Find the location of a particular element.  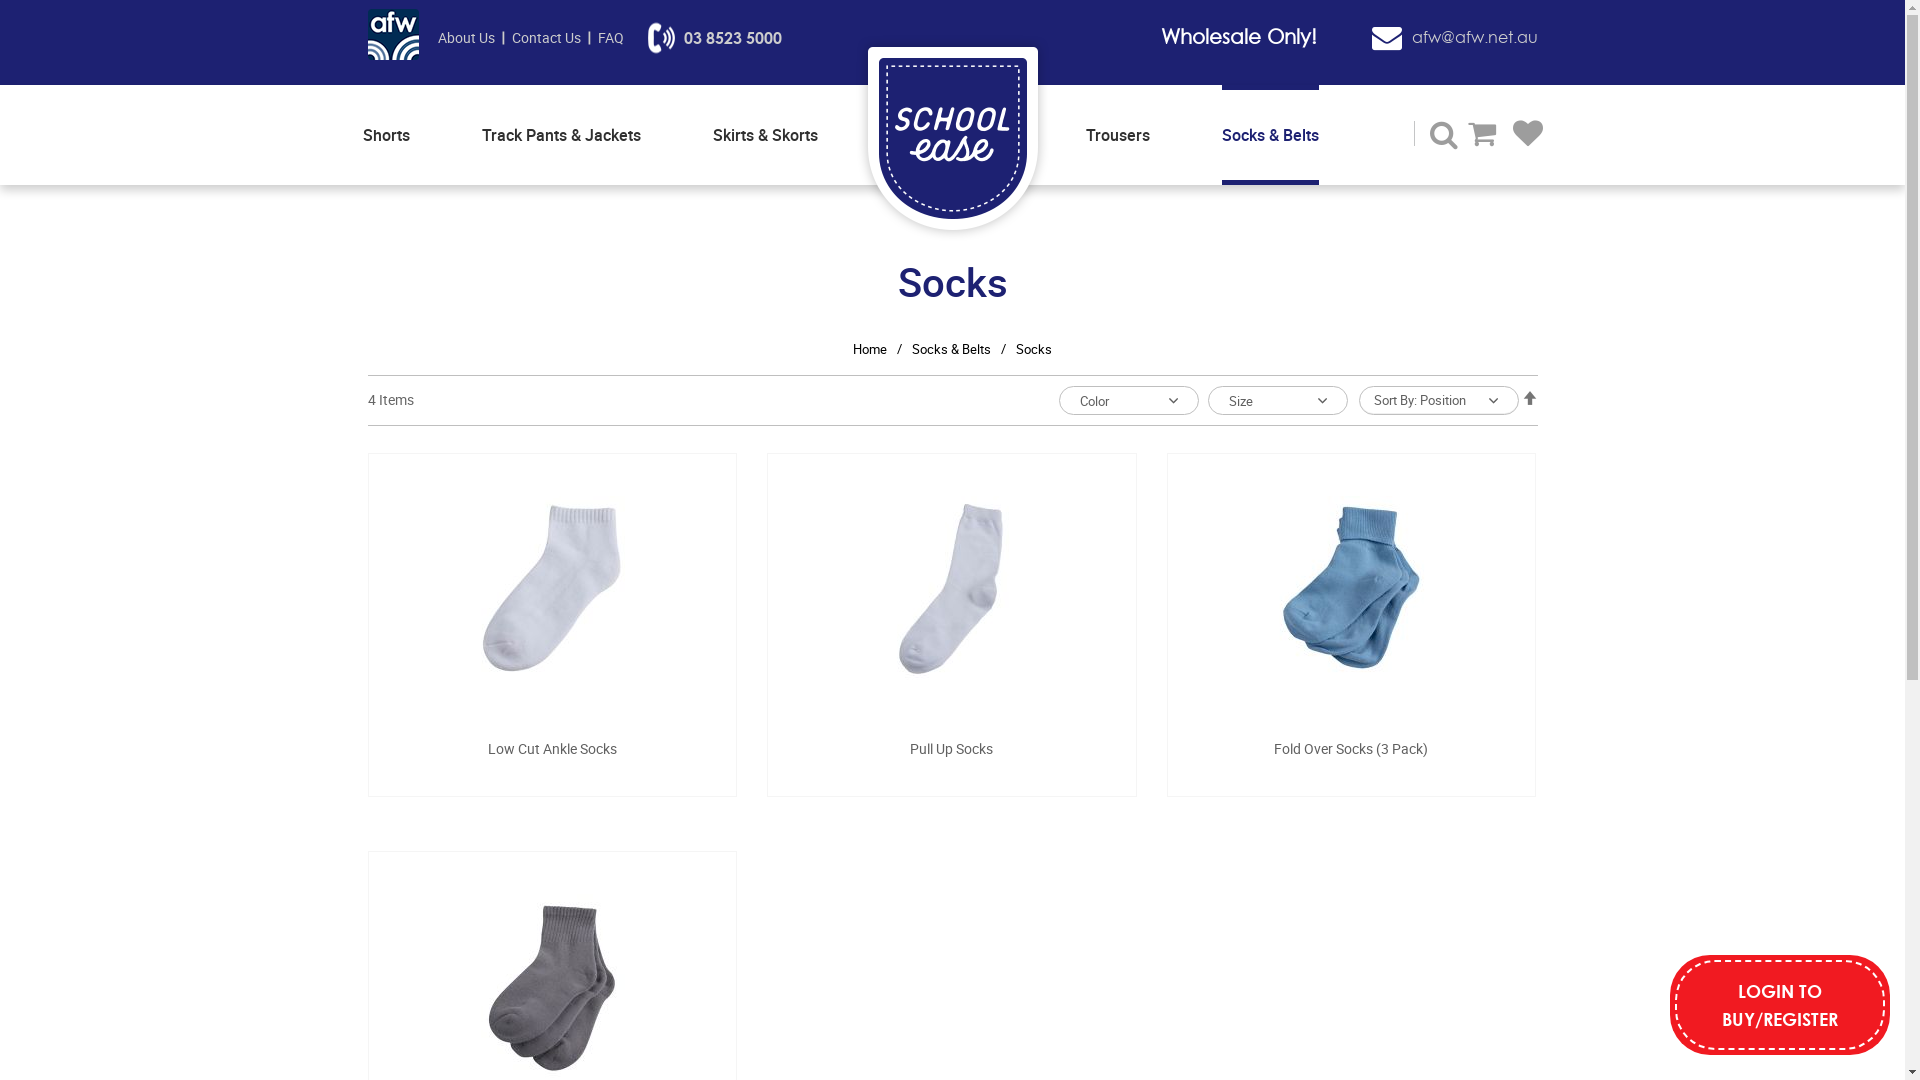

LOGIN TO BUY/REGISTER is located at coordinates (1780, 1005).